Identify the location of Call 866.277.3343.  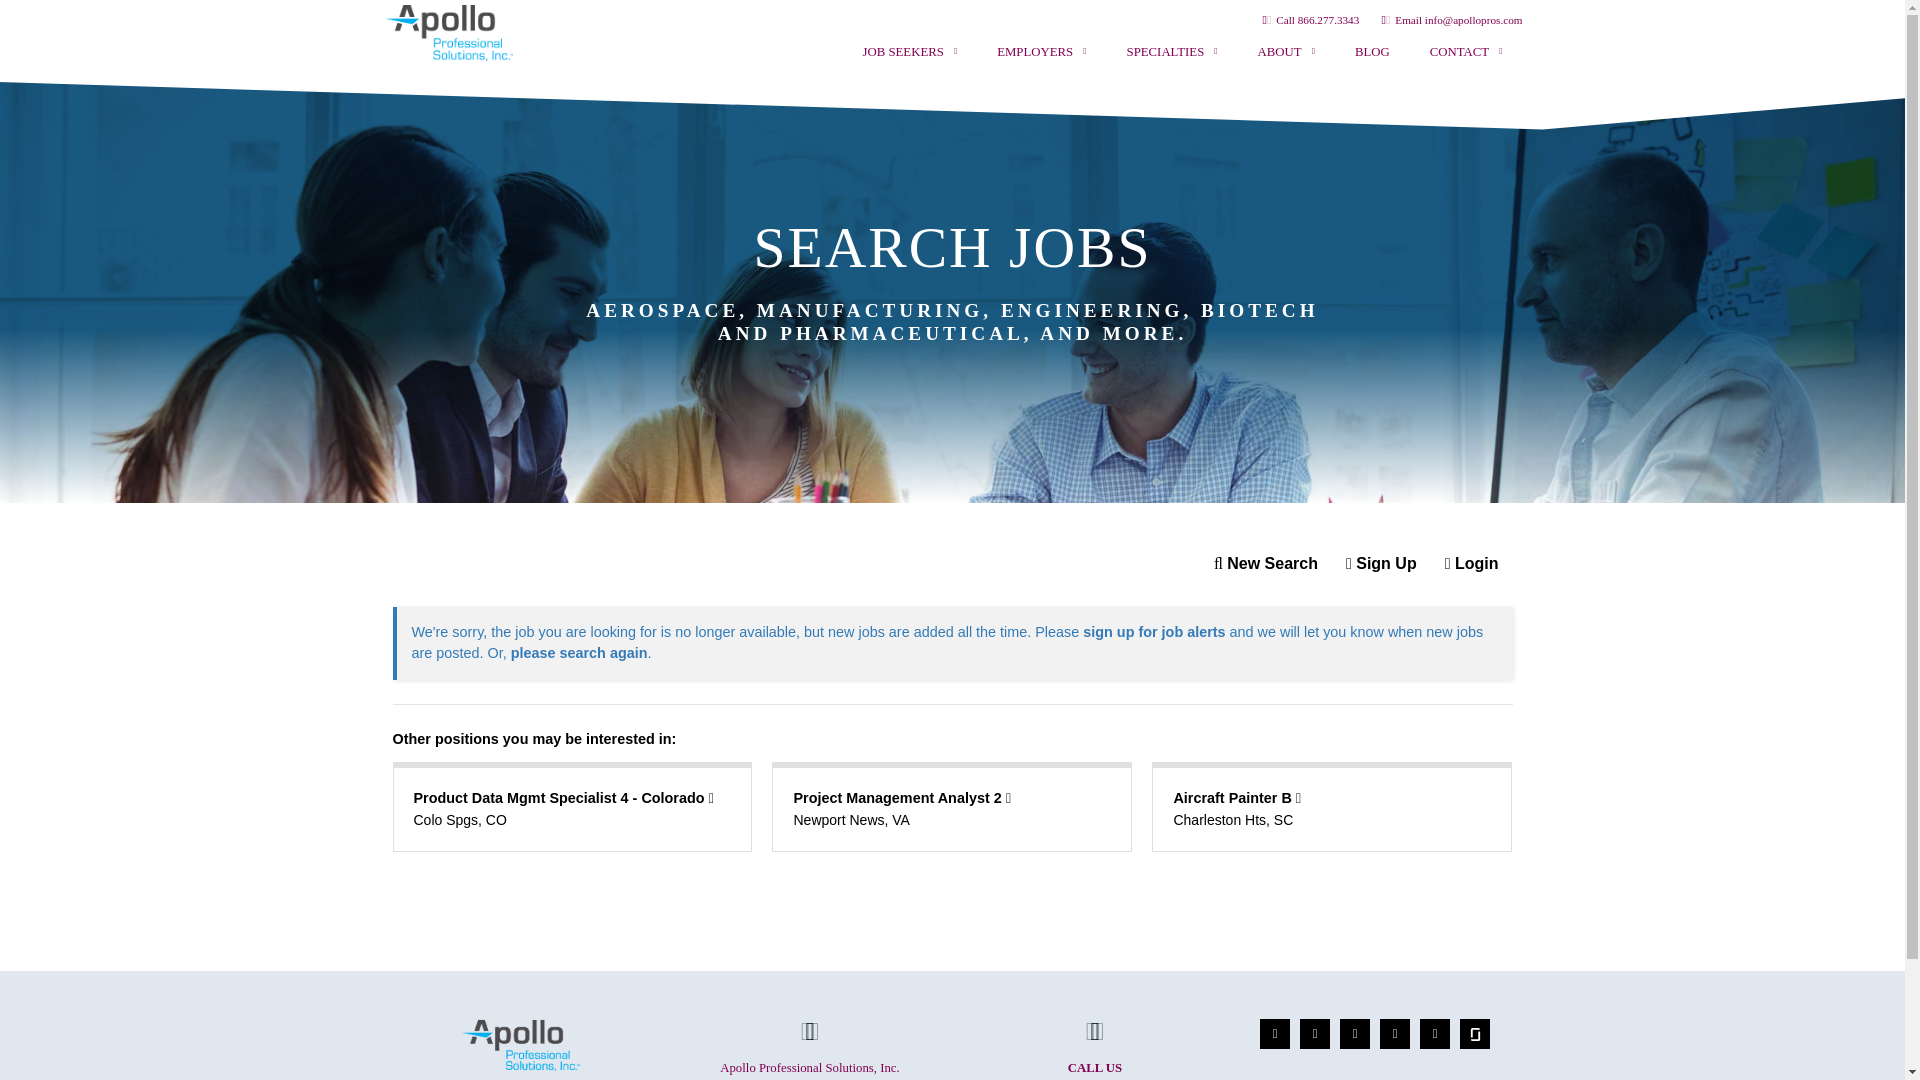
(1307, 20).